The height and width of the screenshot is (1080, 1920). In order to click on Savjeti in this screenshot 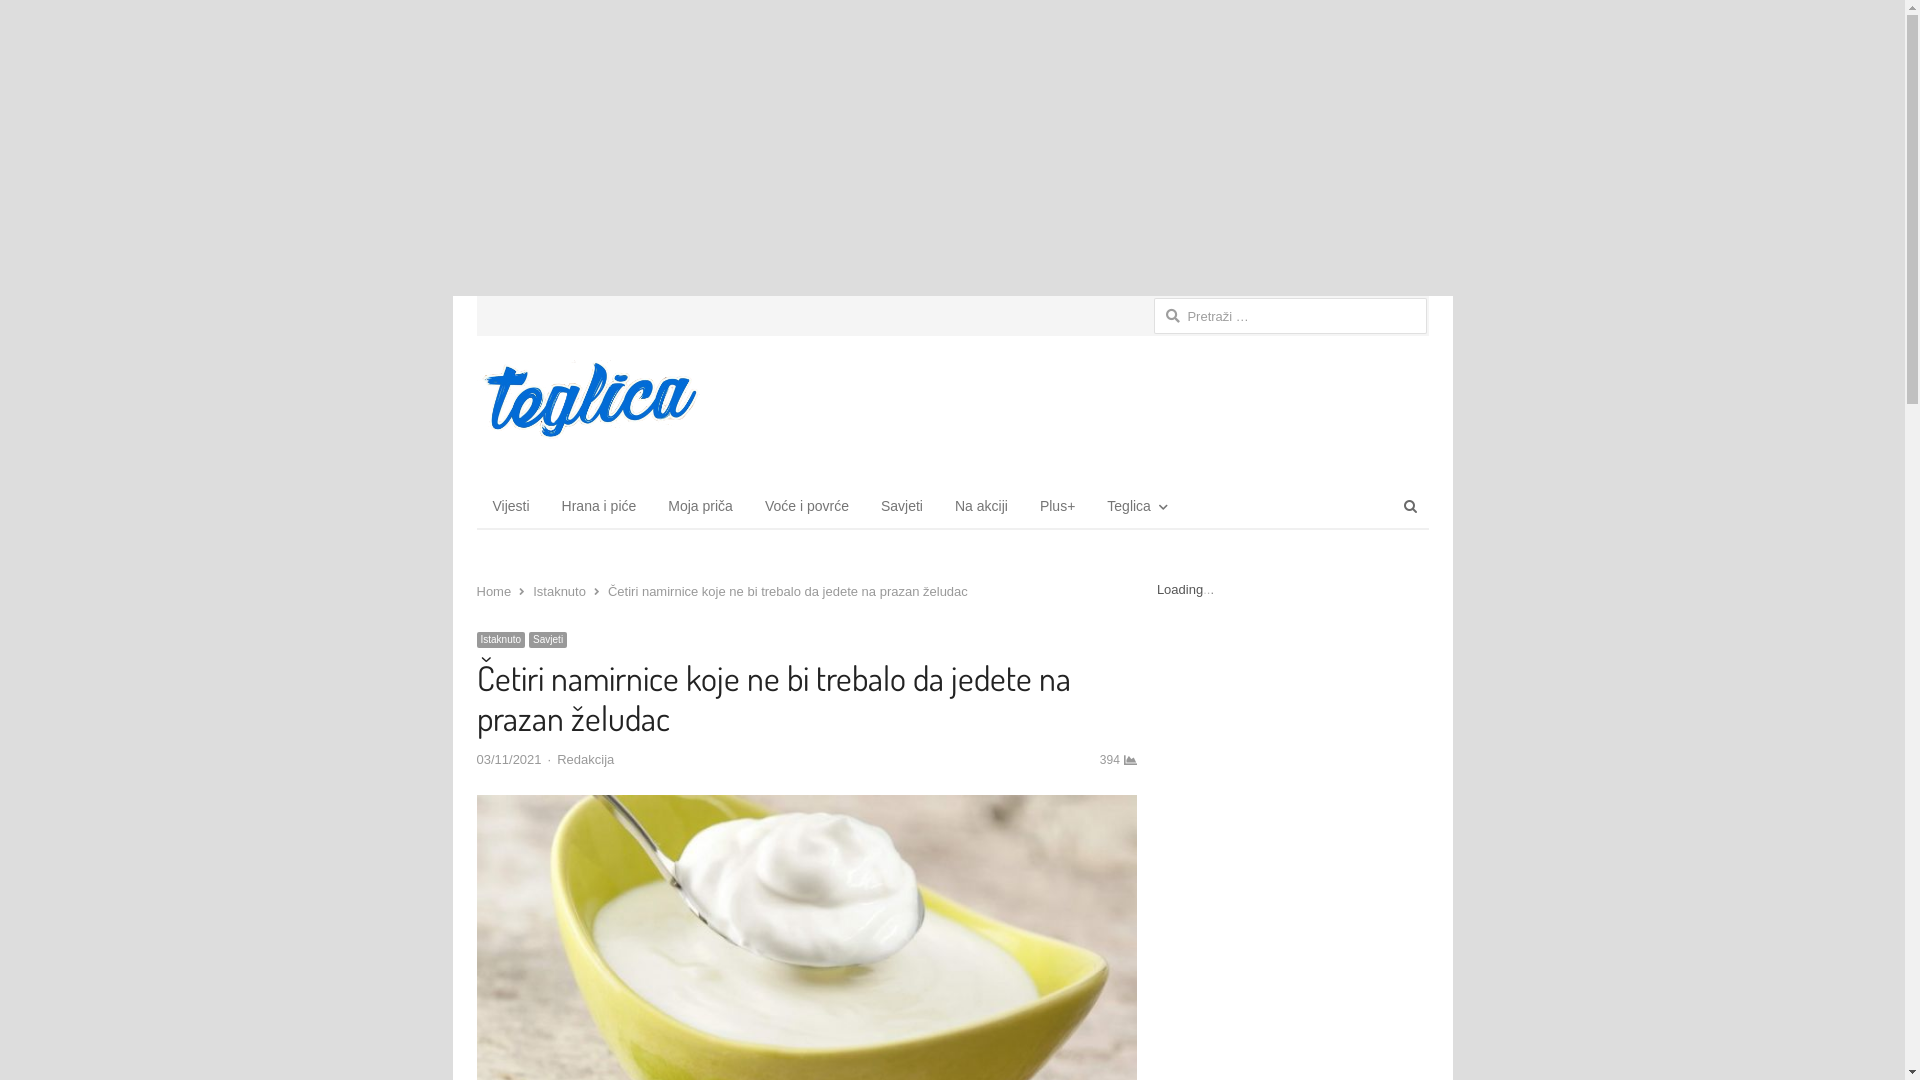, I will do `click(902, 506)`.